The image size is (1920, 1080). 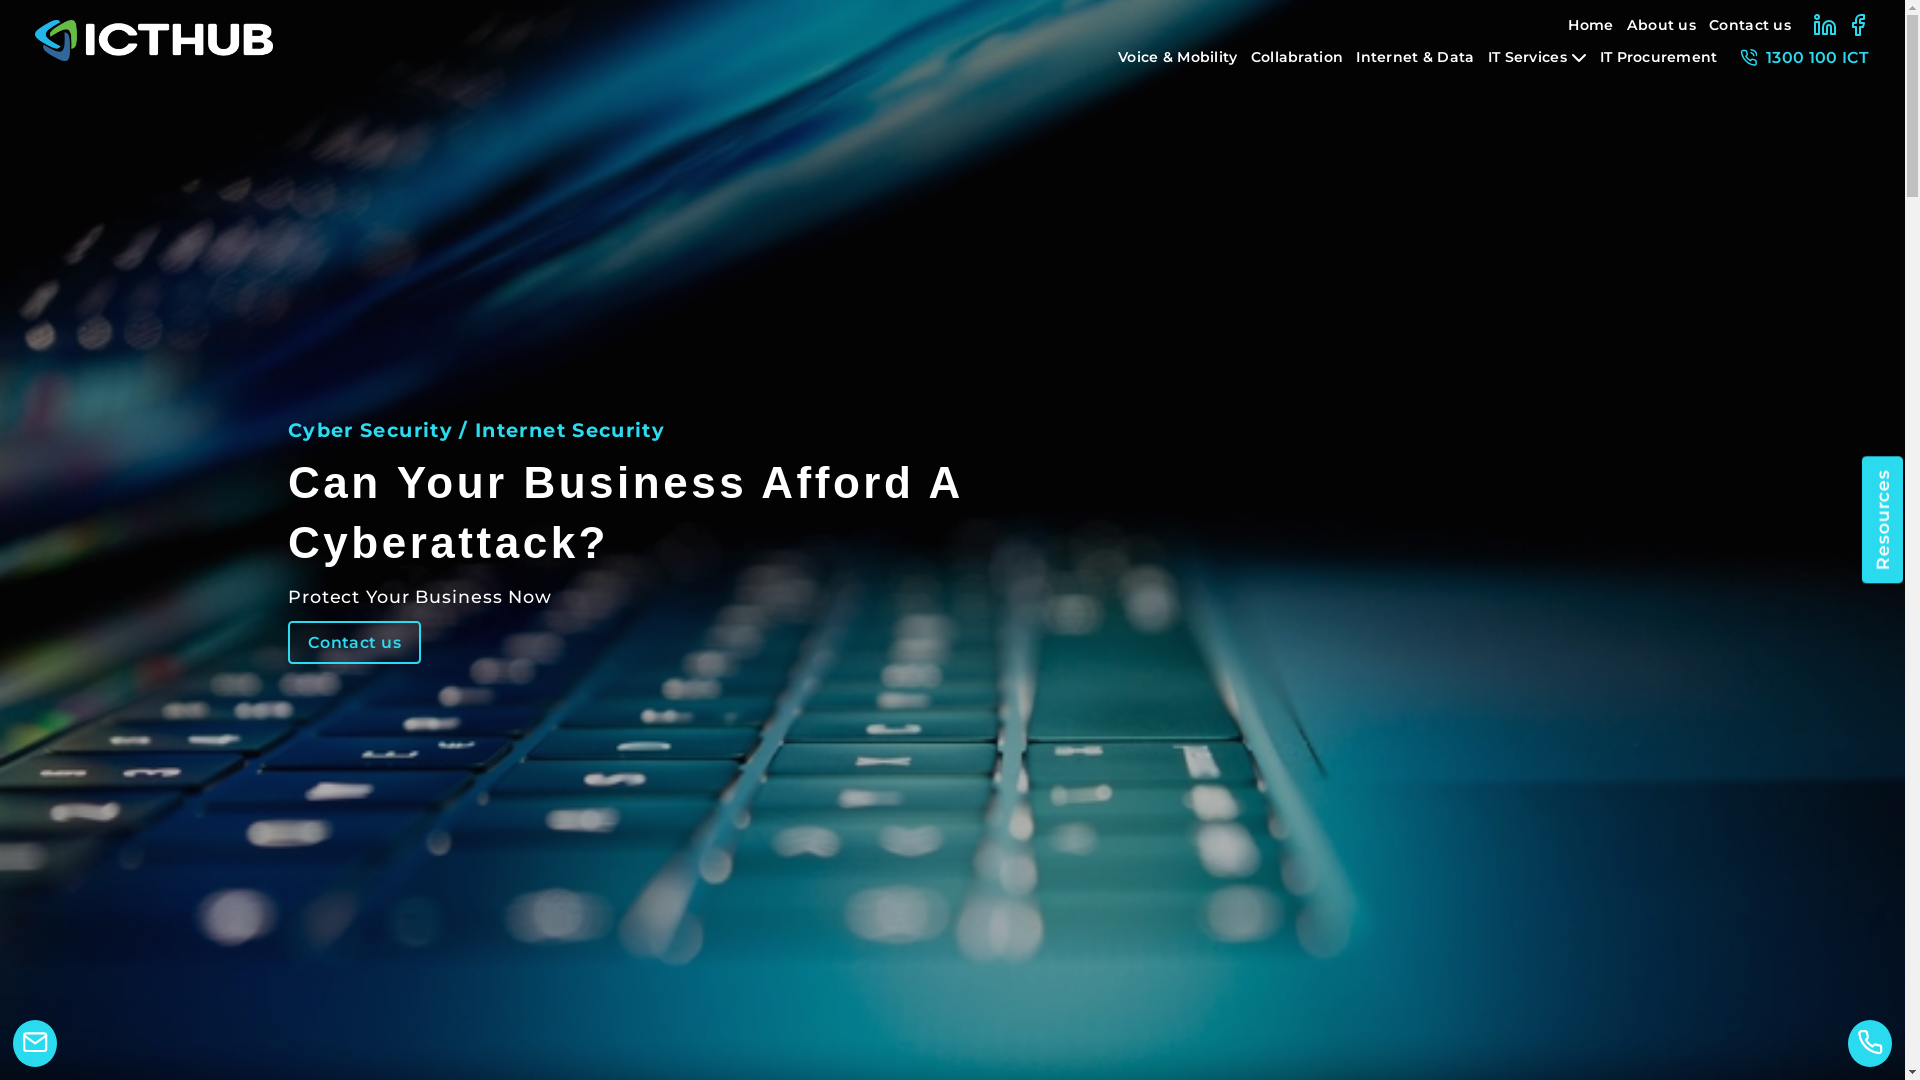 I want to click on Home, so click(x=1597, y=26).